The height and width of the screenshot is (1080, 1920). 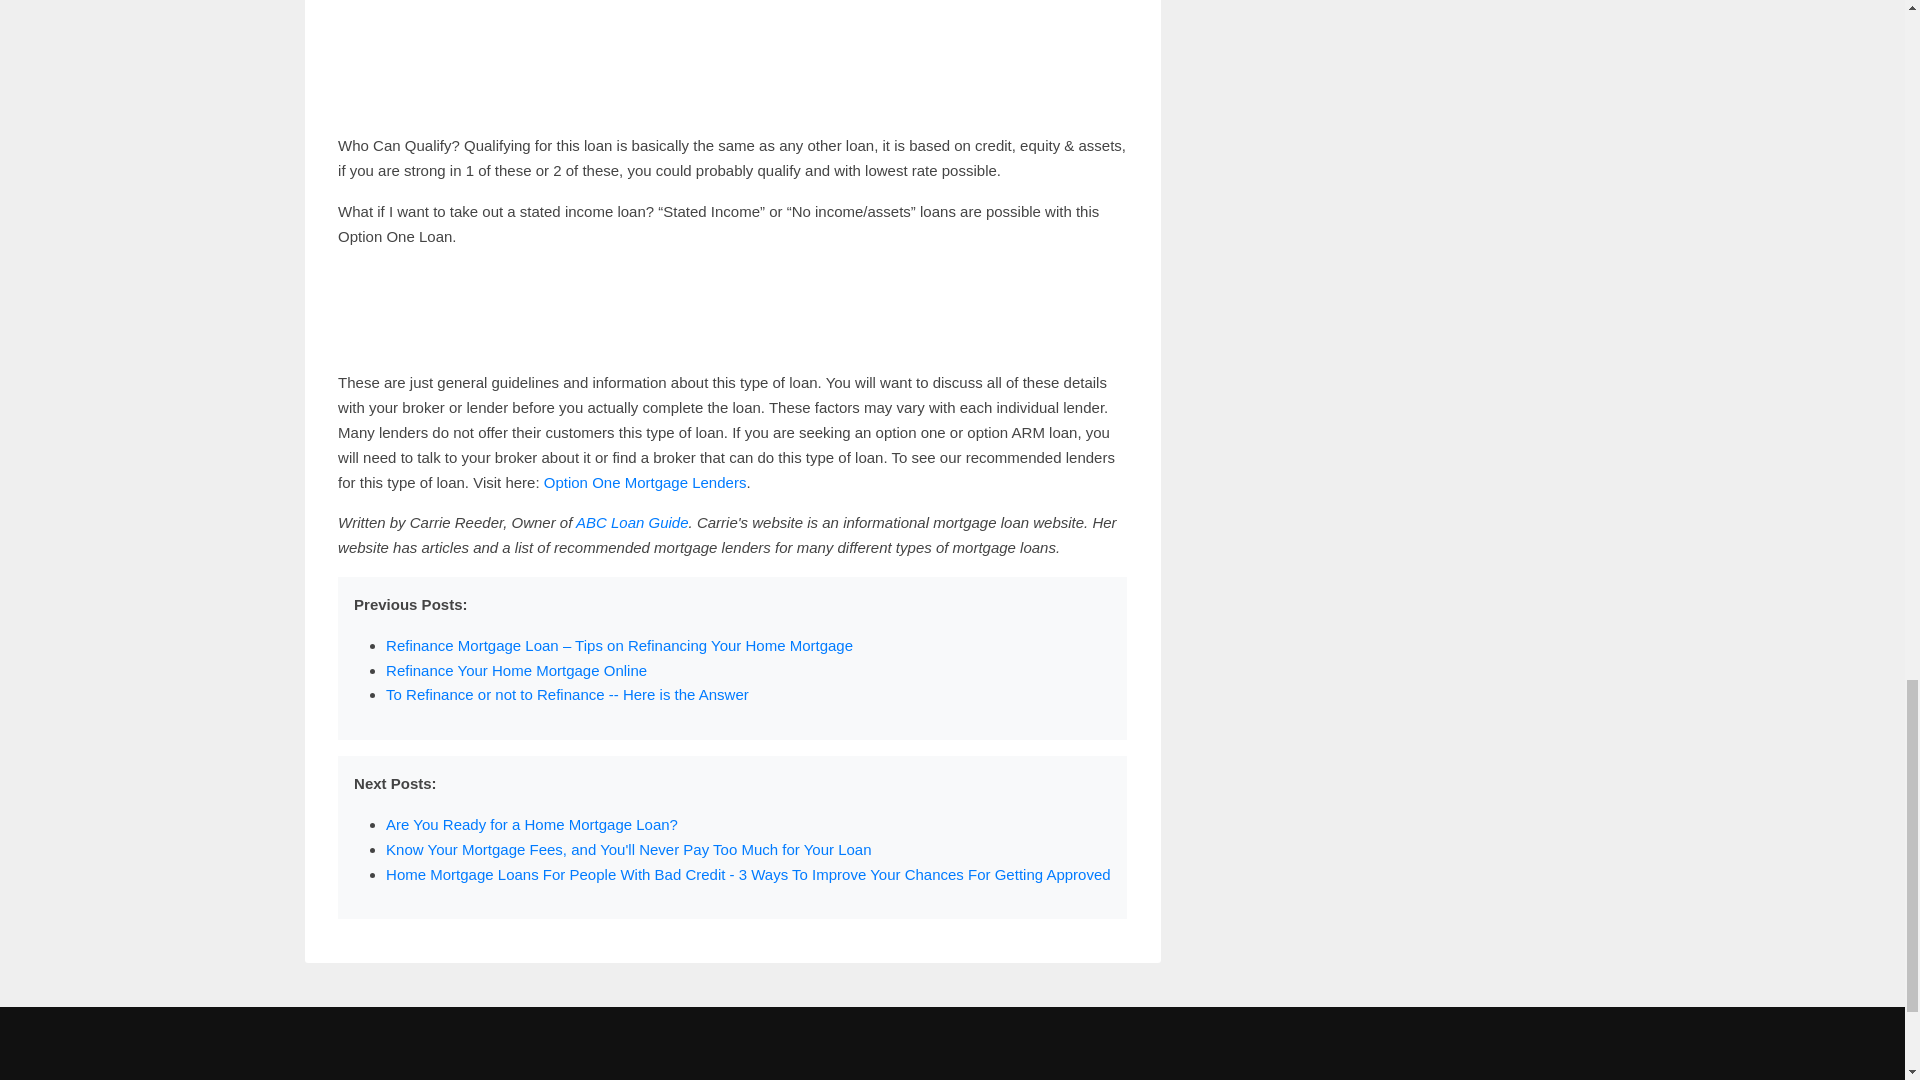 What do you see at coordinates (732, 58) in the screenshot?
I see `Advertisement` at bounding box center [732, 58].